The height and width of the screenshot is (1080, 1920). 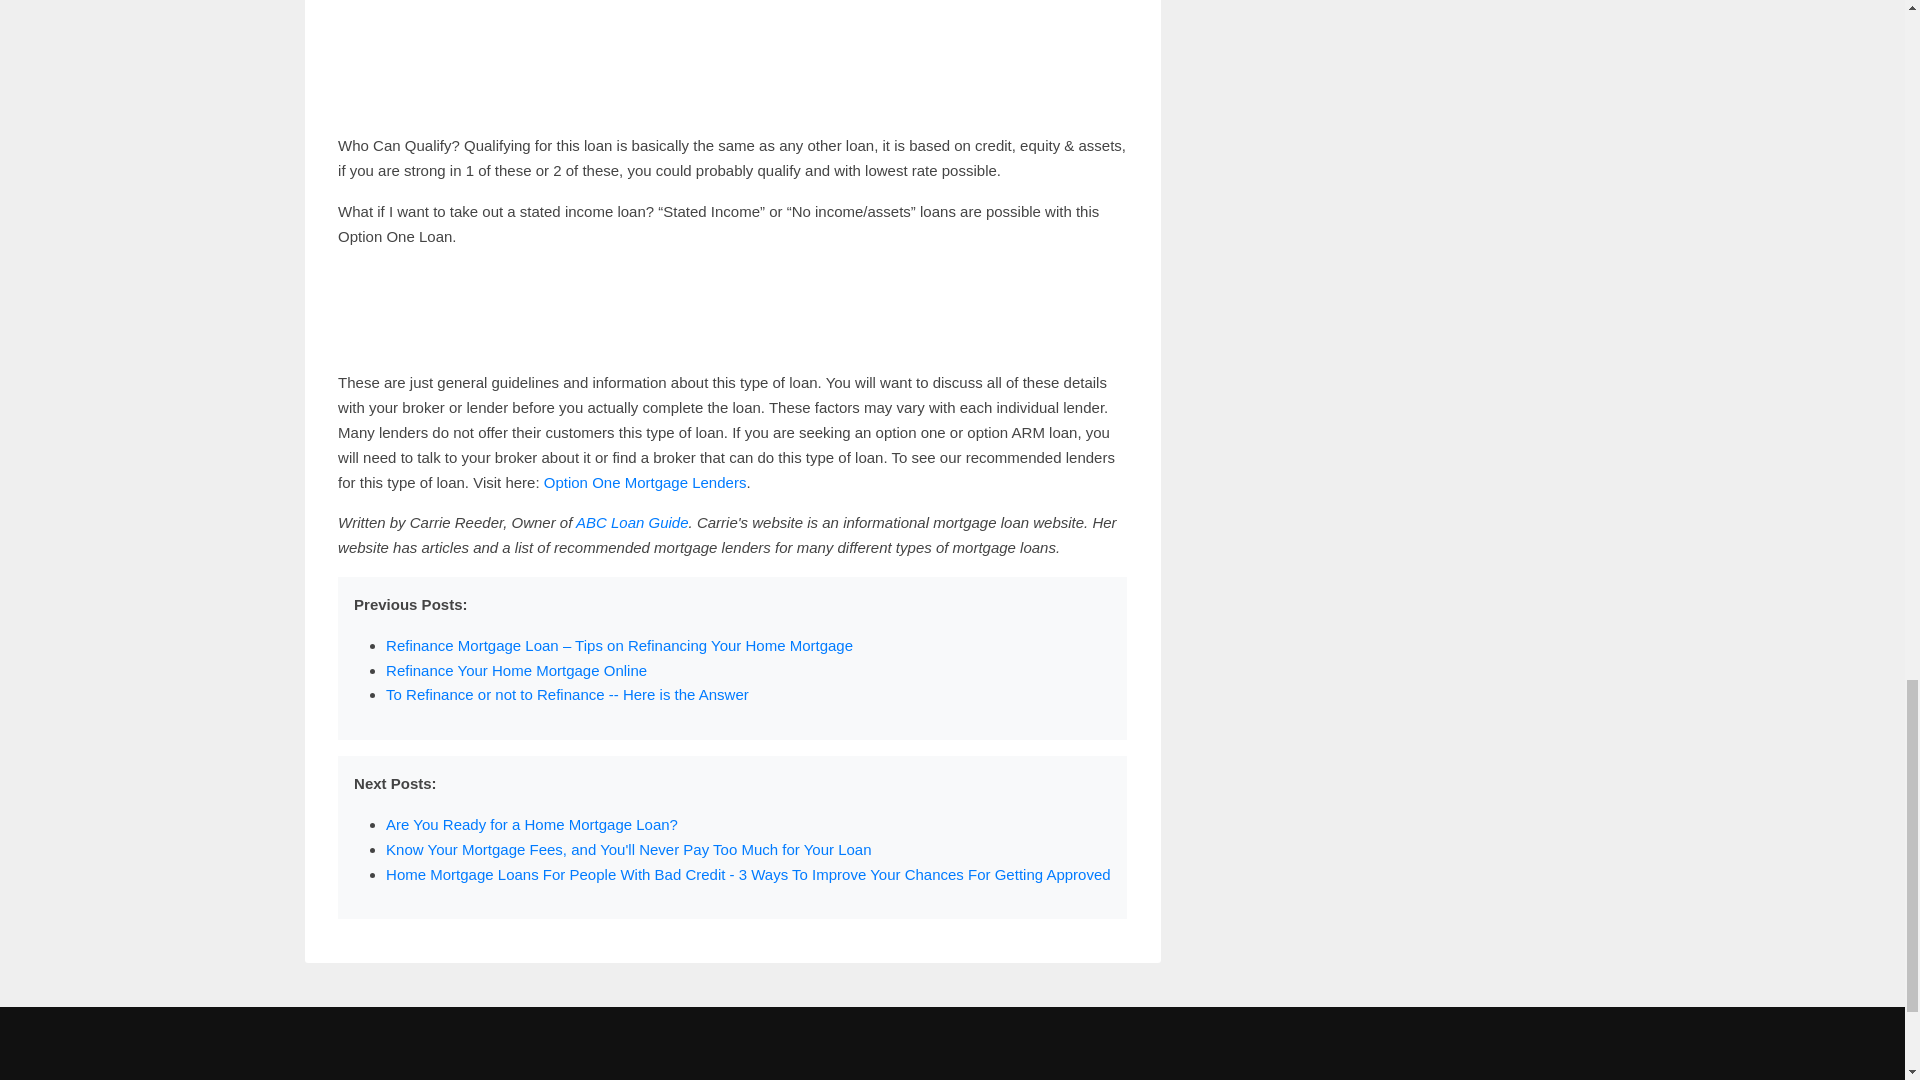 What do you see at coordinates (732, 58) in the screenshot?
I see `Advertisement` at bounding box center [732, 58].